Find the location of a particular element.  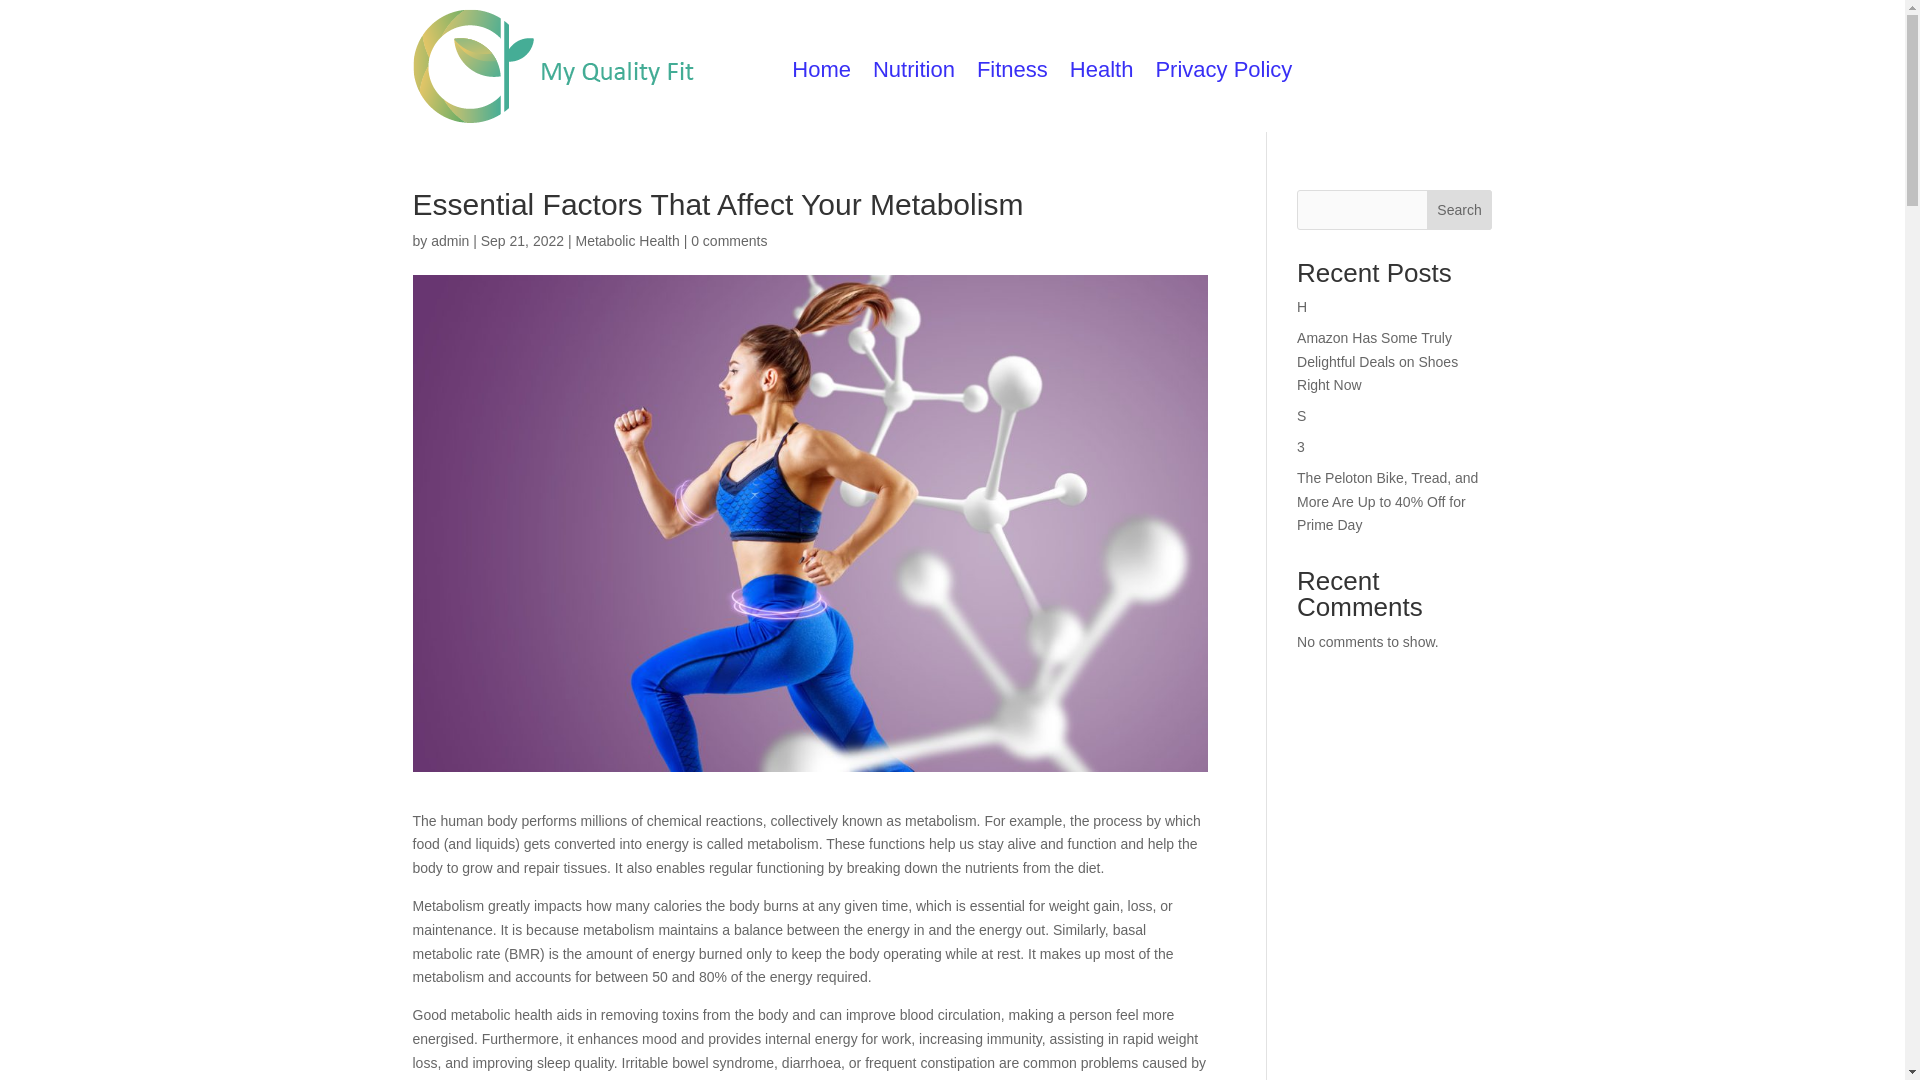

Posts by admin is located at coordinates (449, 241).